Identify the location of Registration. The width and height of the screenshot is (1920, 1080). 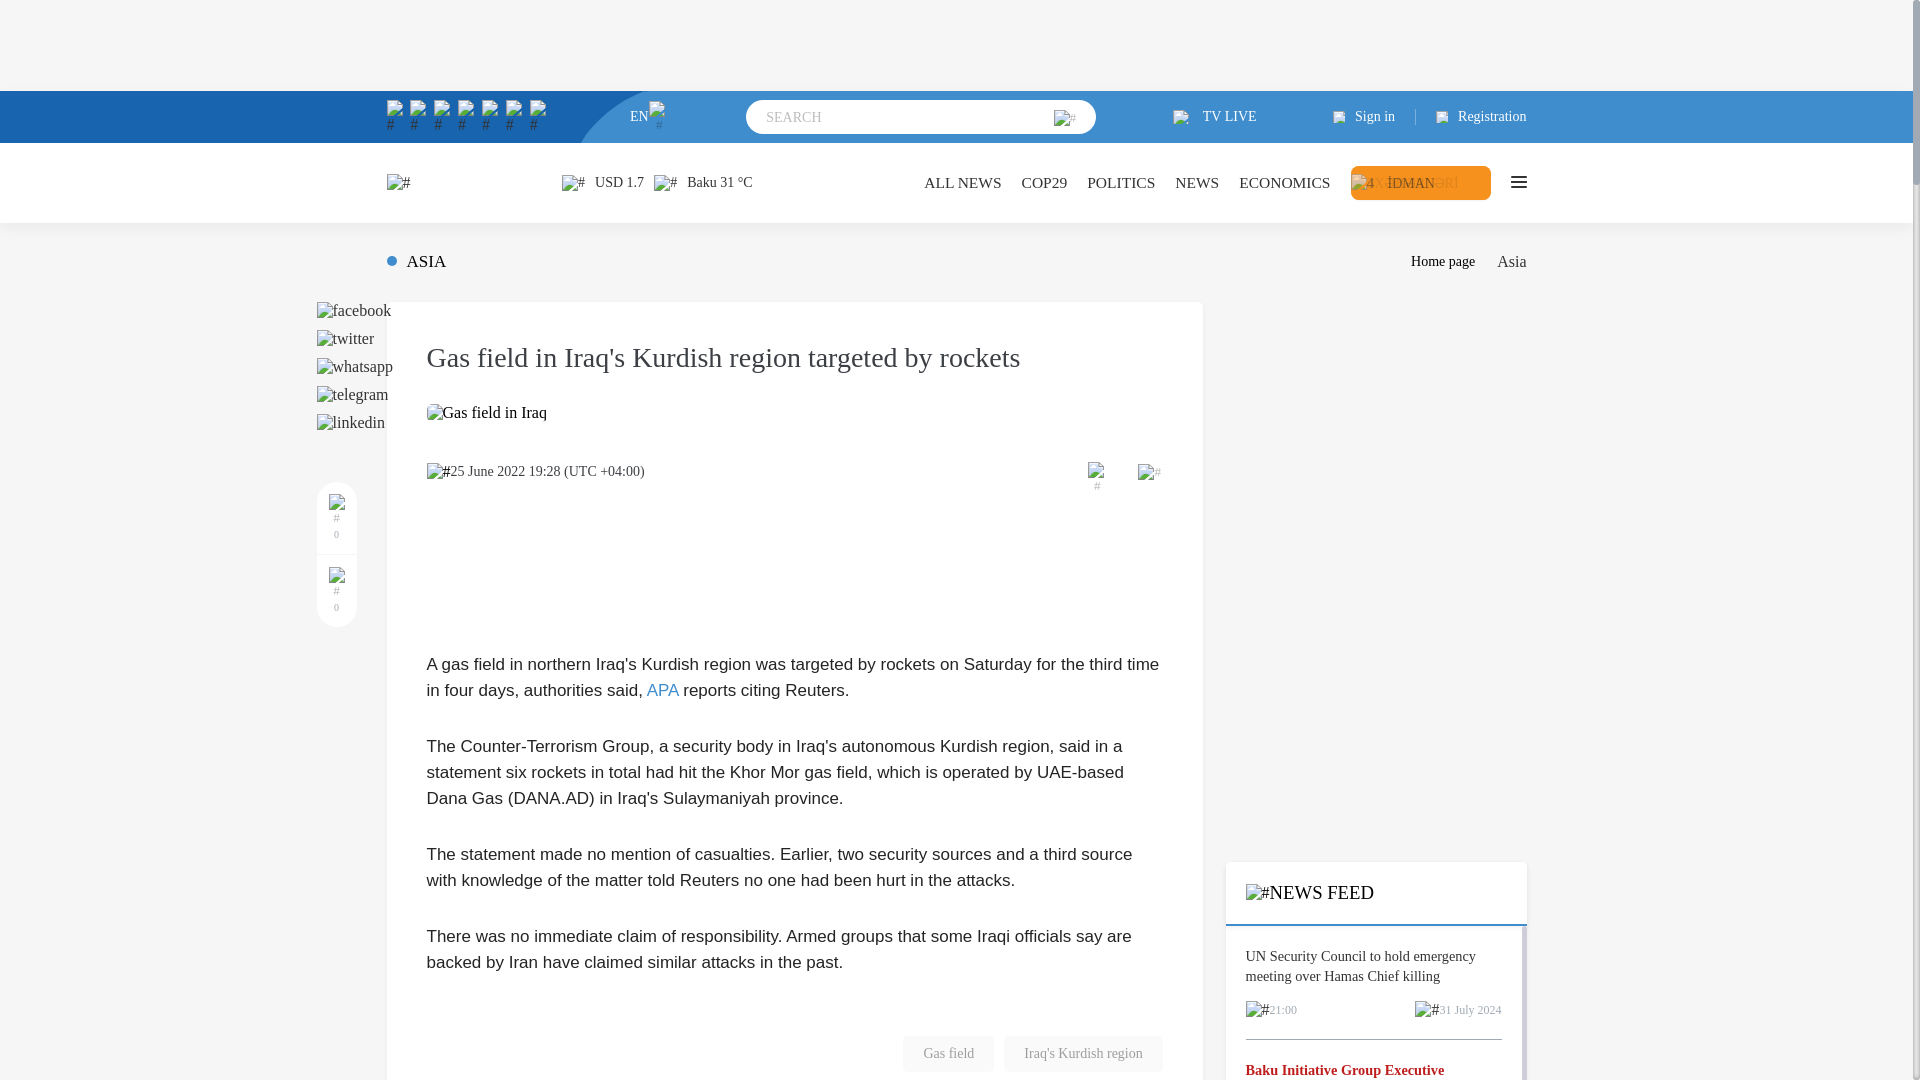
(1471, 117).